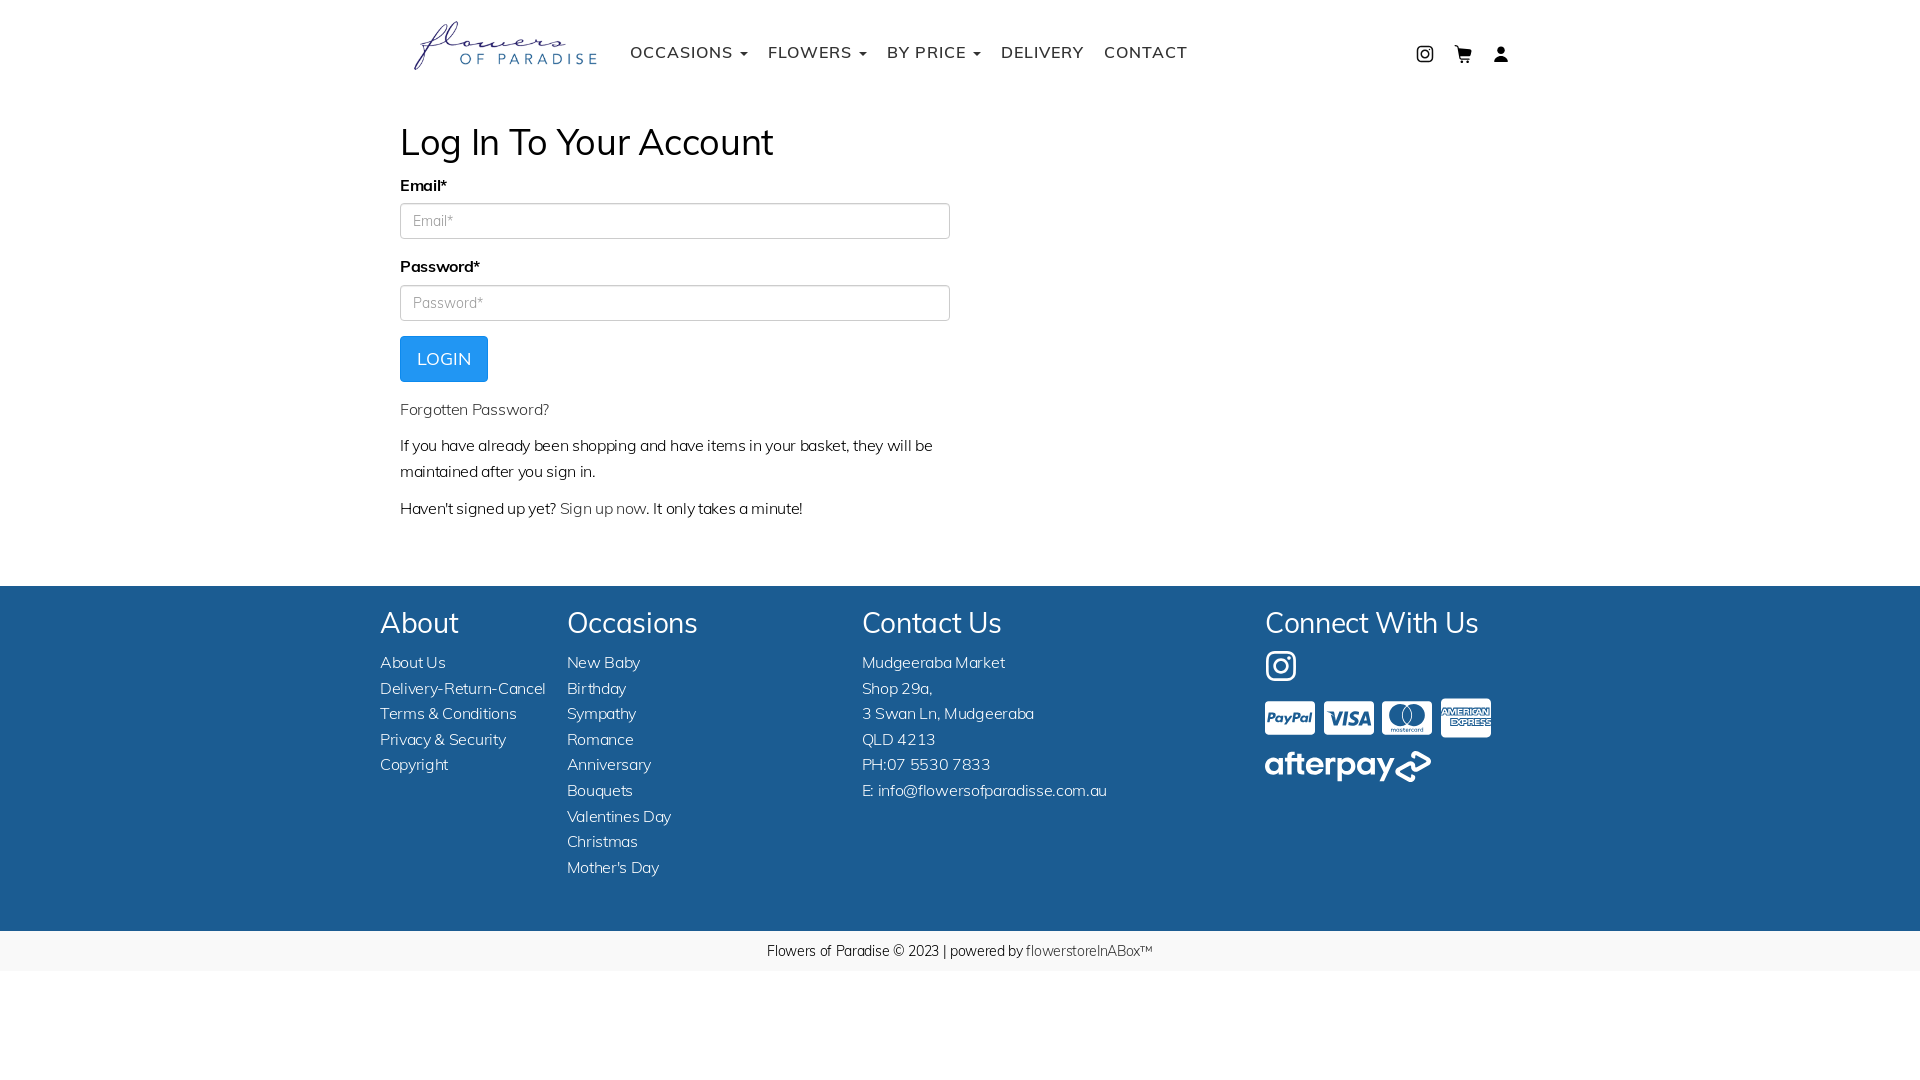  I want to click on Christmas, so click(602, 841).